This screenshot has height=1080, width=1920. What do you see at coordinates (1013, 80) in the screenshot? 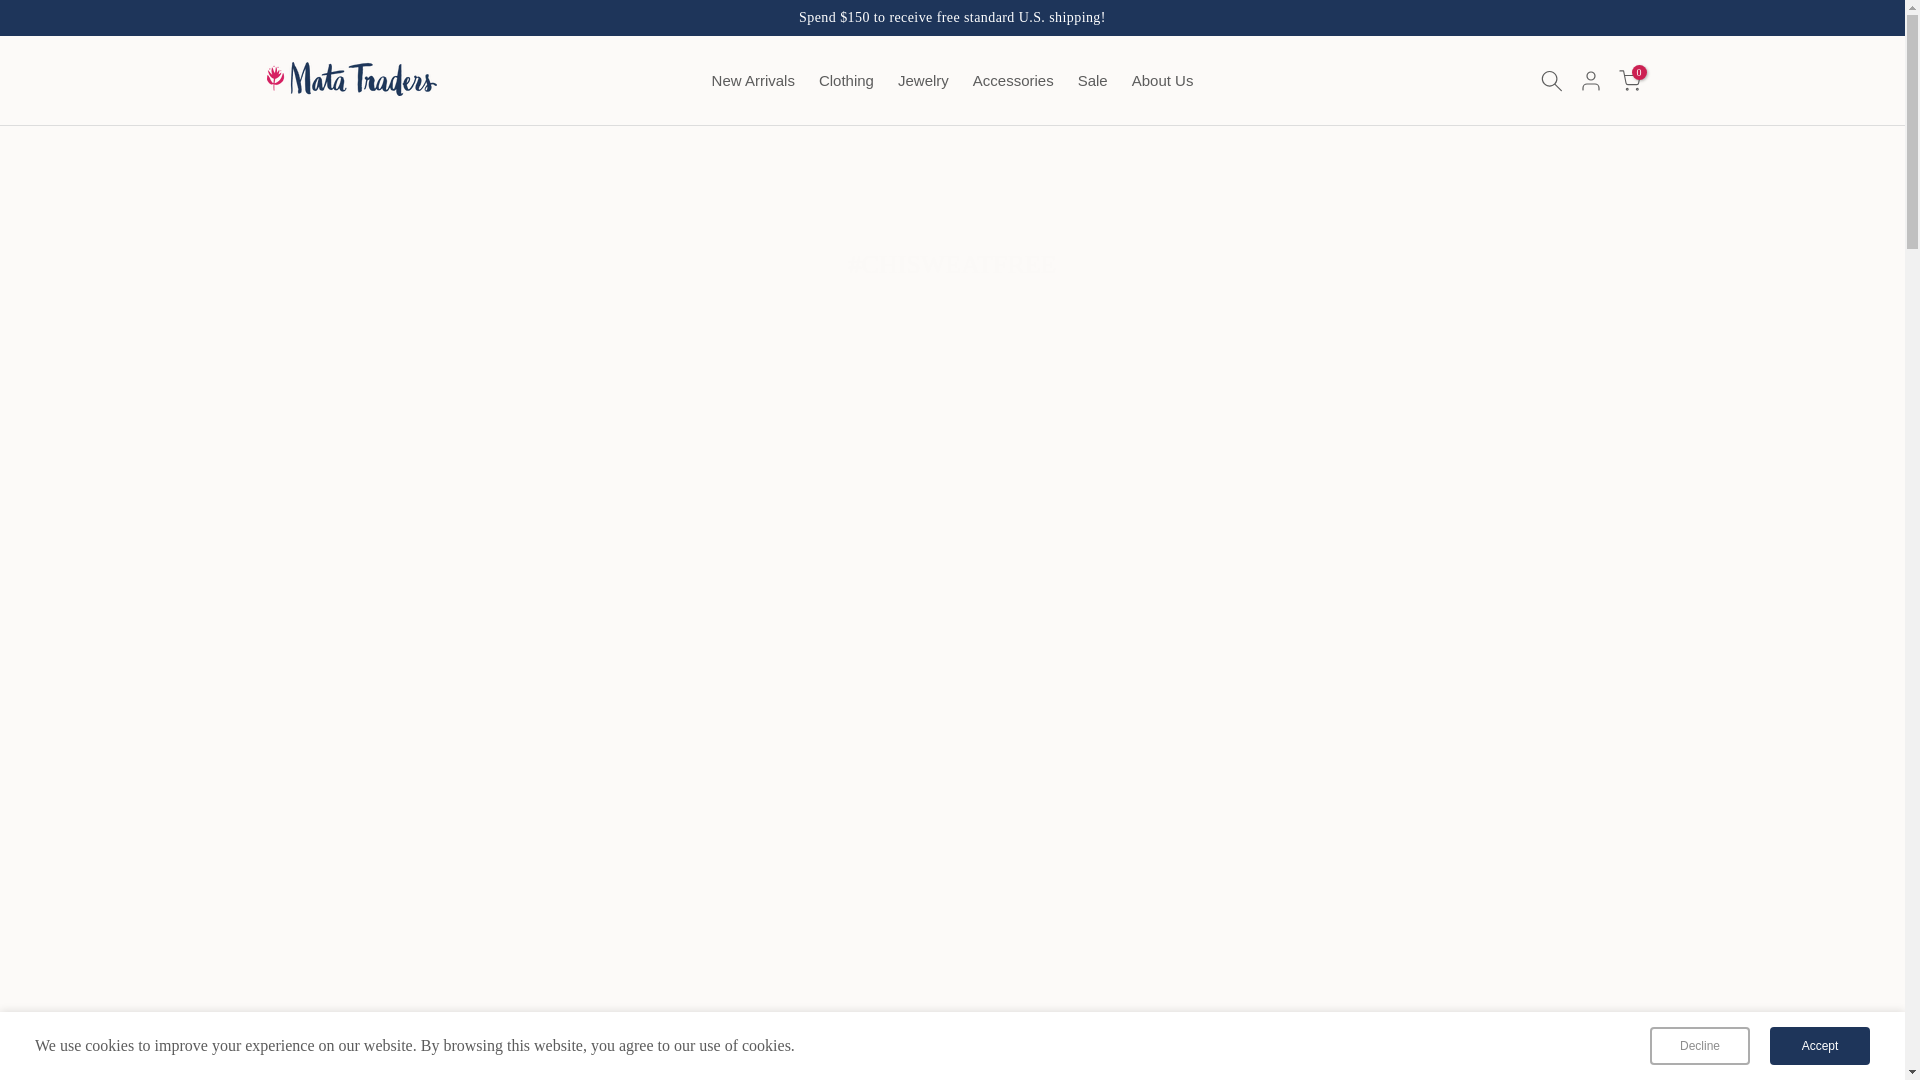
I see `Accessories` at bounding box center [1013, 80].